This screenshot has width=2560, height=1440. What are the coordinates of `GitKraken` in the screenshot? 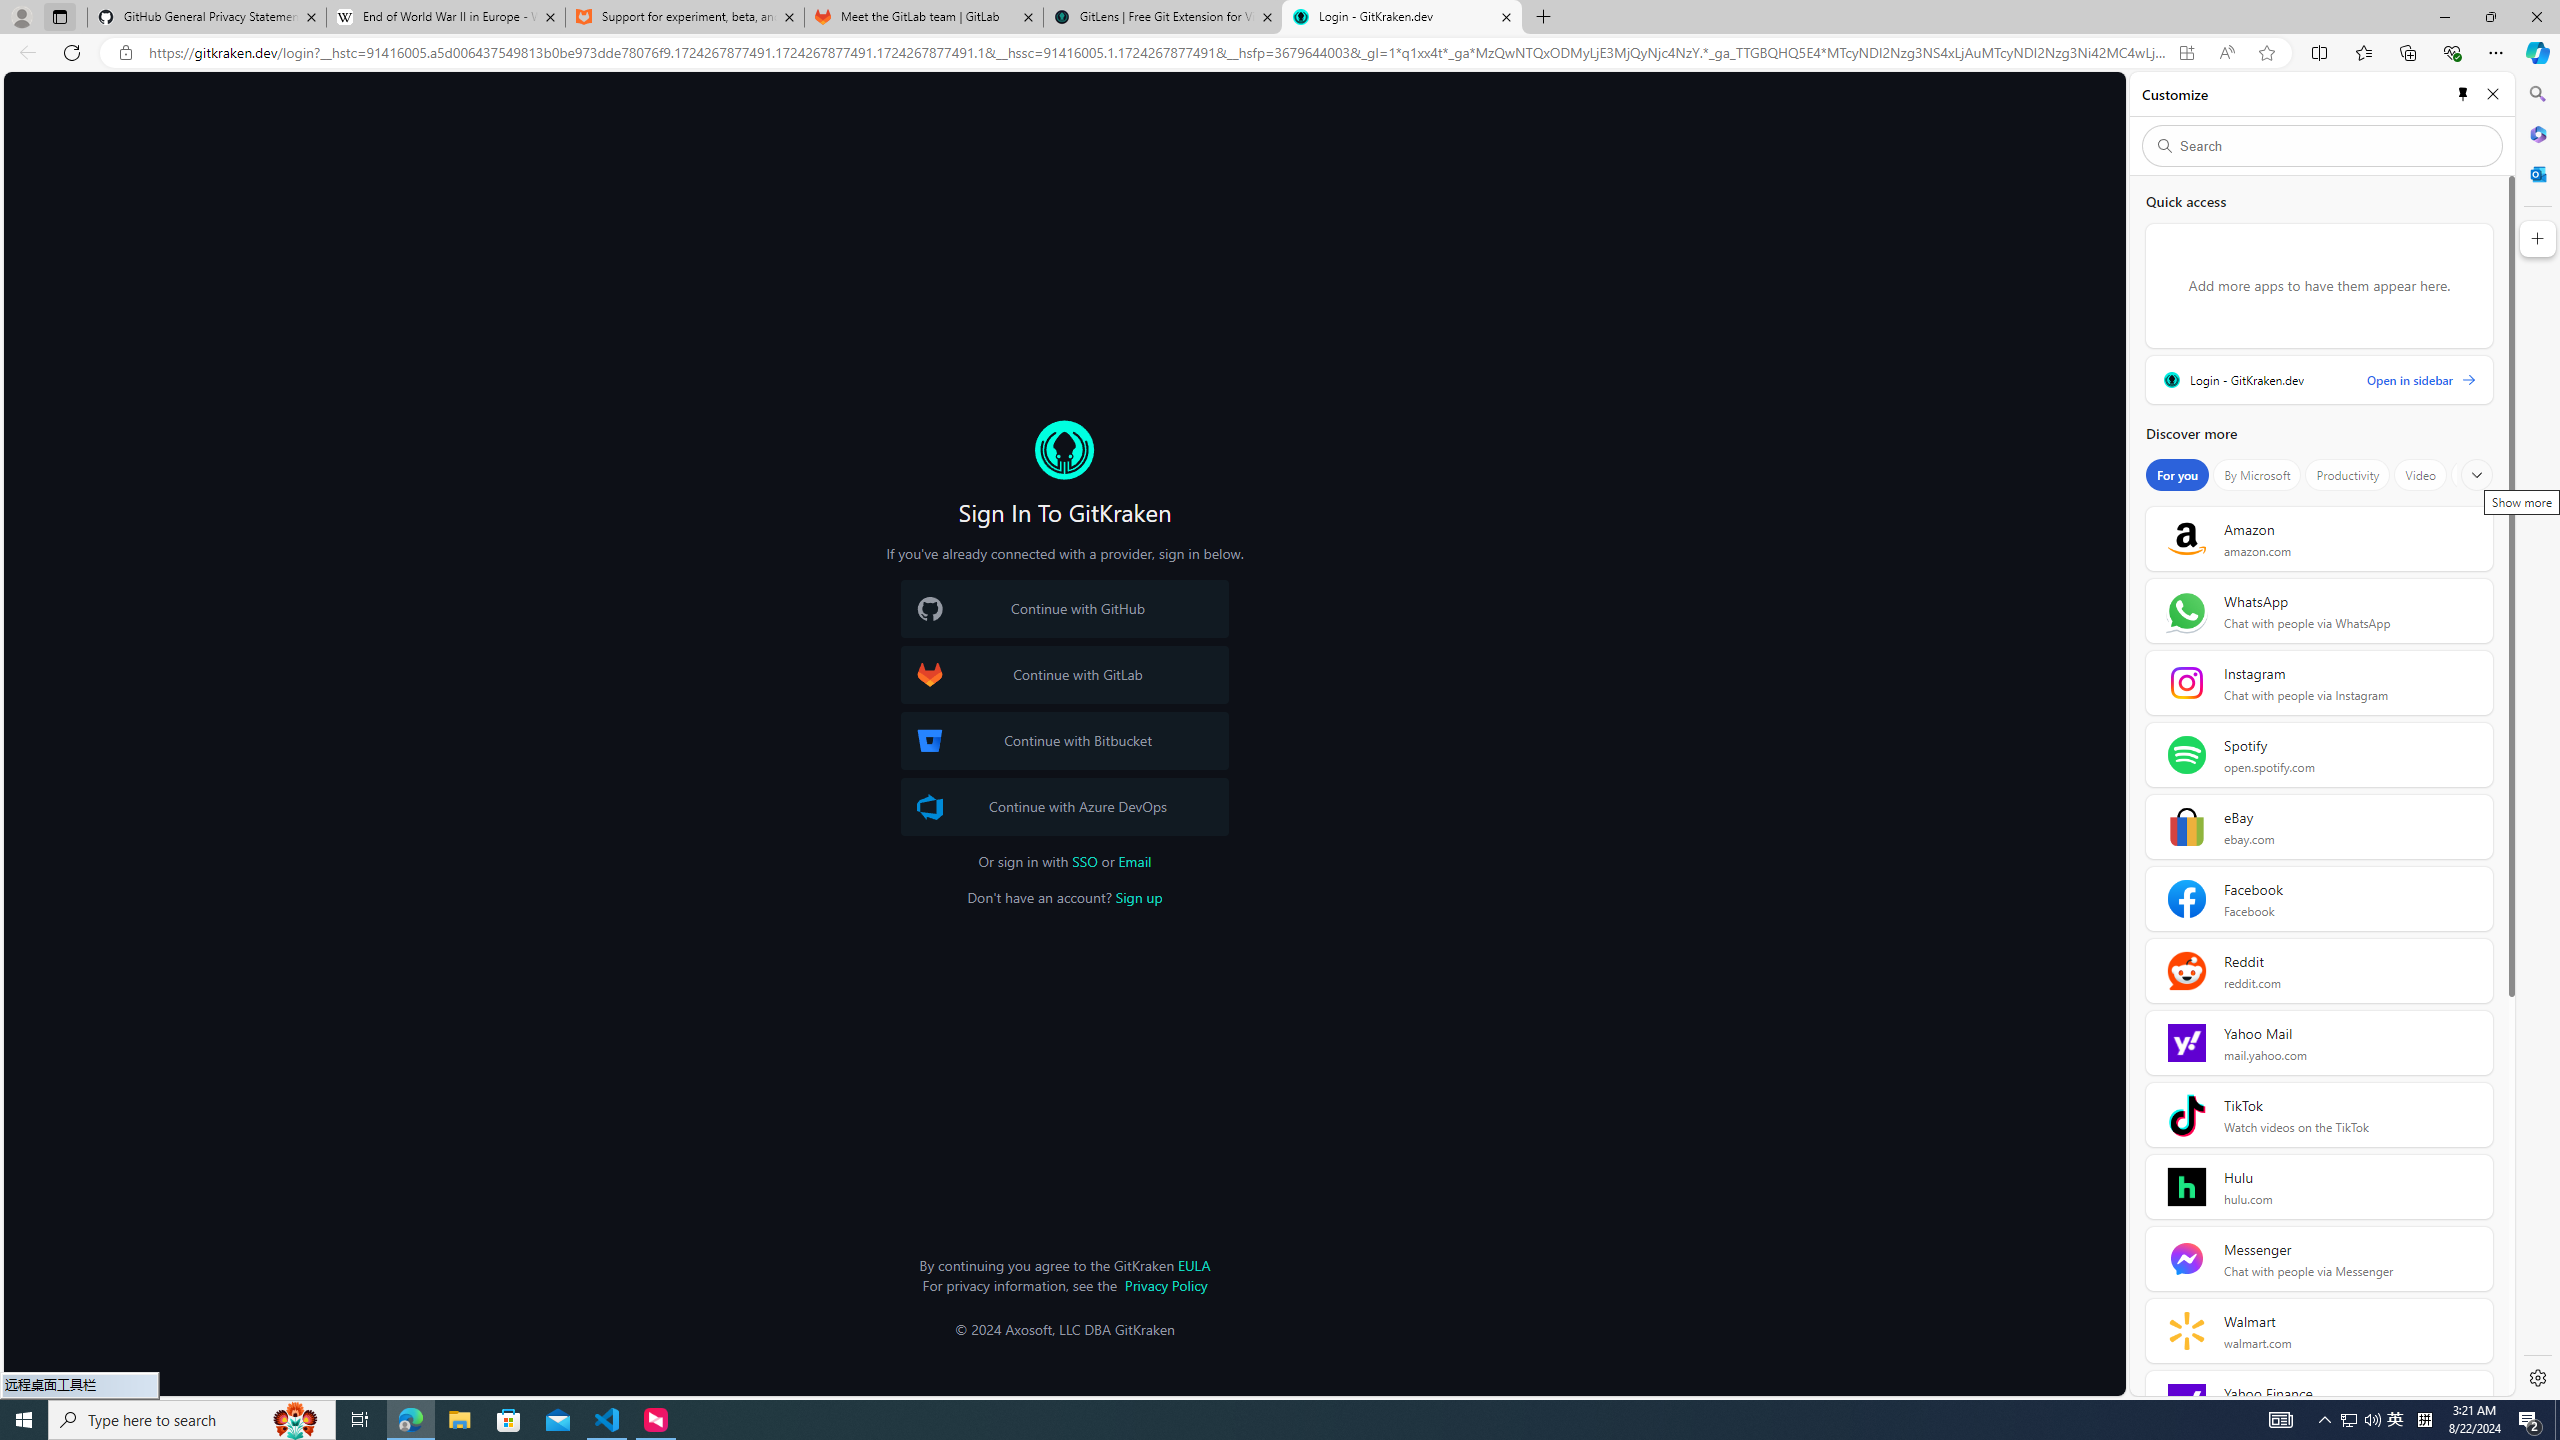 It's located at (1064, 450).